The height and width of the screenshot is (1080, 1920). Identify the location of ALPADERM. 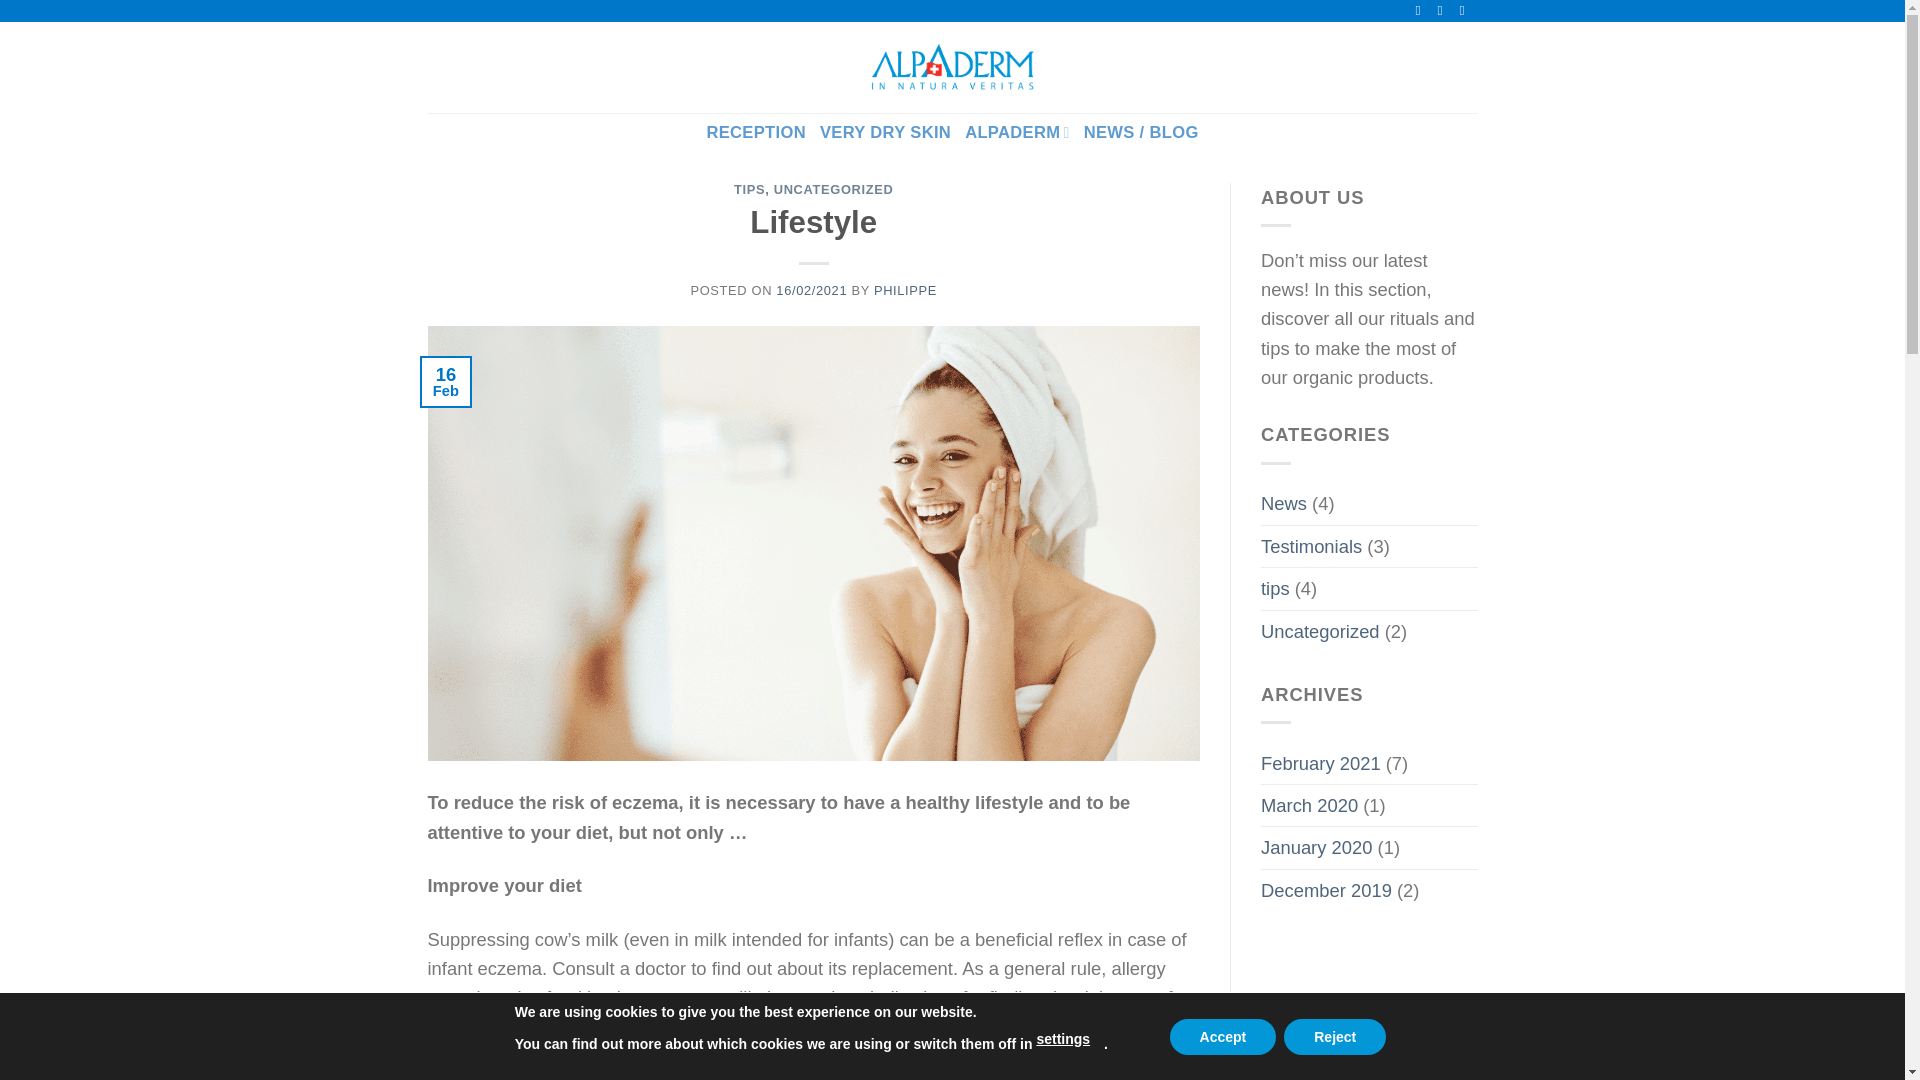
(1017, 132).